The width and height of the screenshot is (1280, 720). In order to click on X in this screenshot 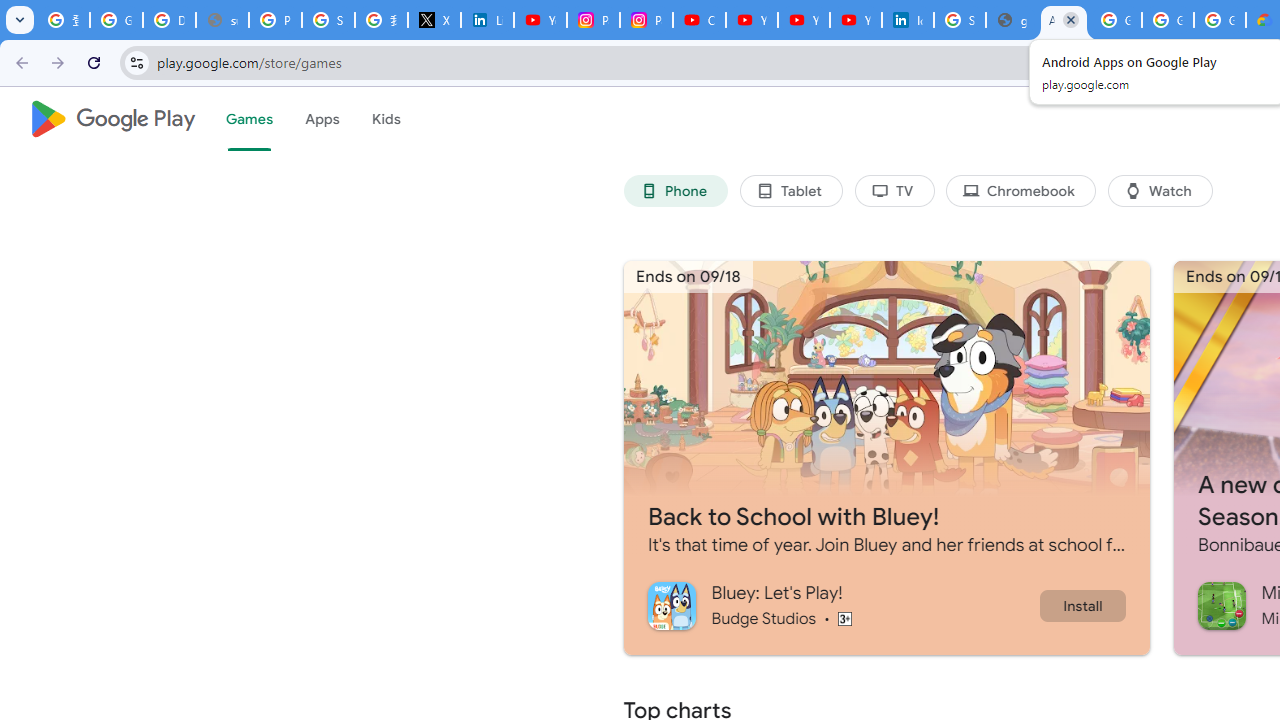, I will do `click(434, 20)`.